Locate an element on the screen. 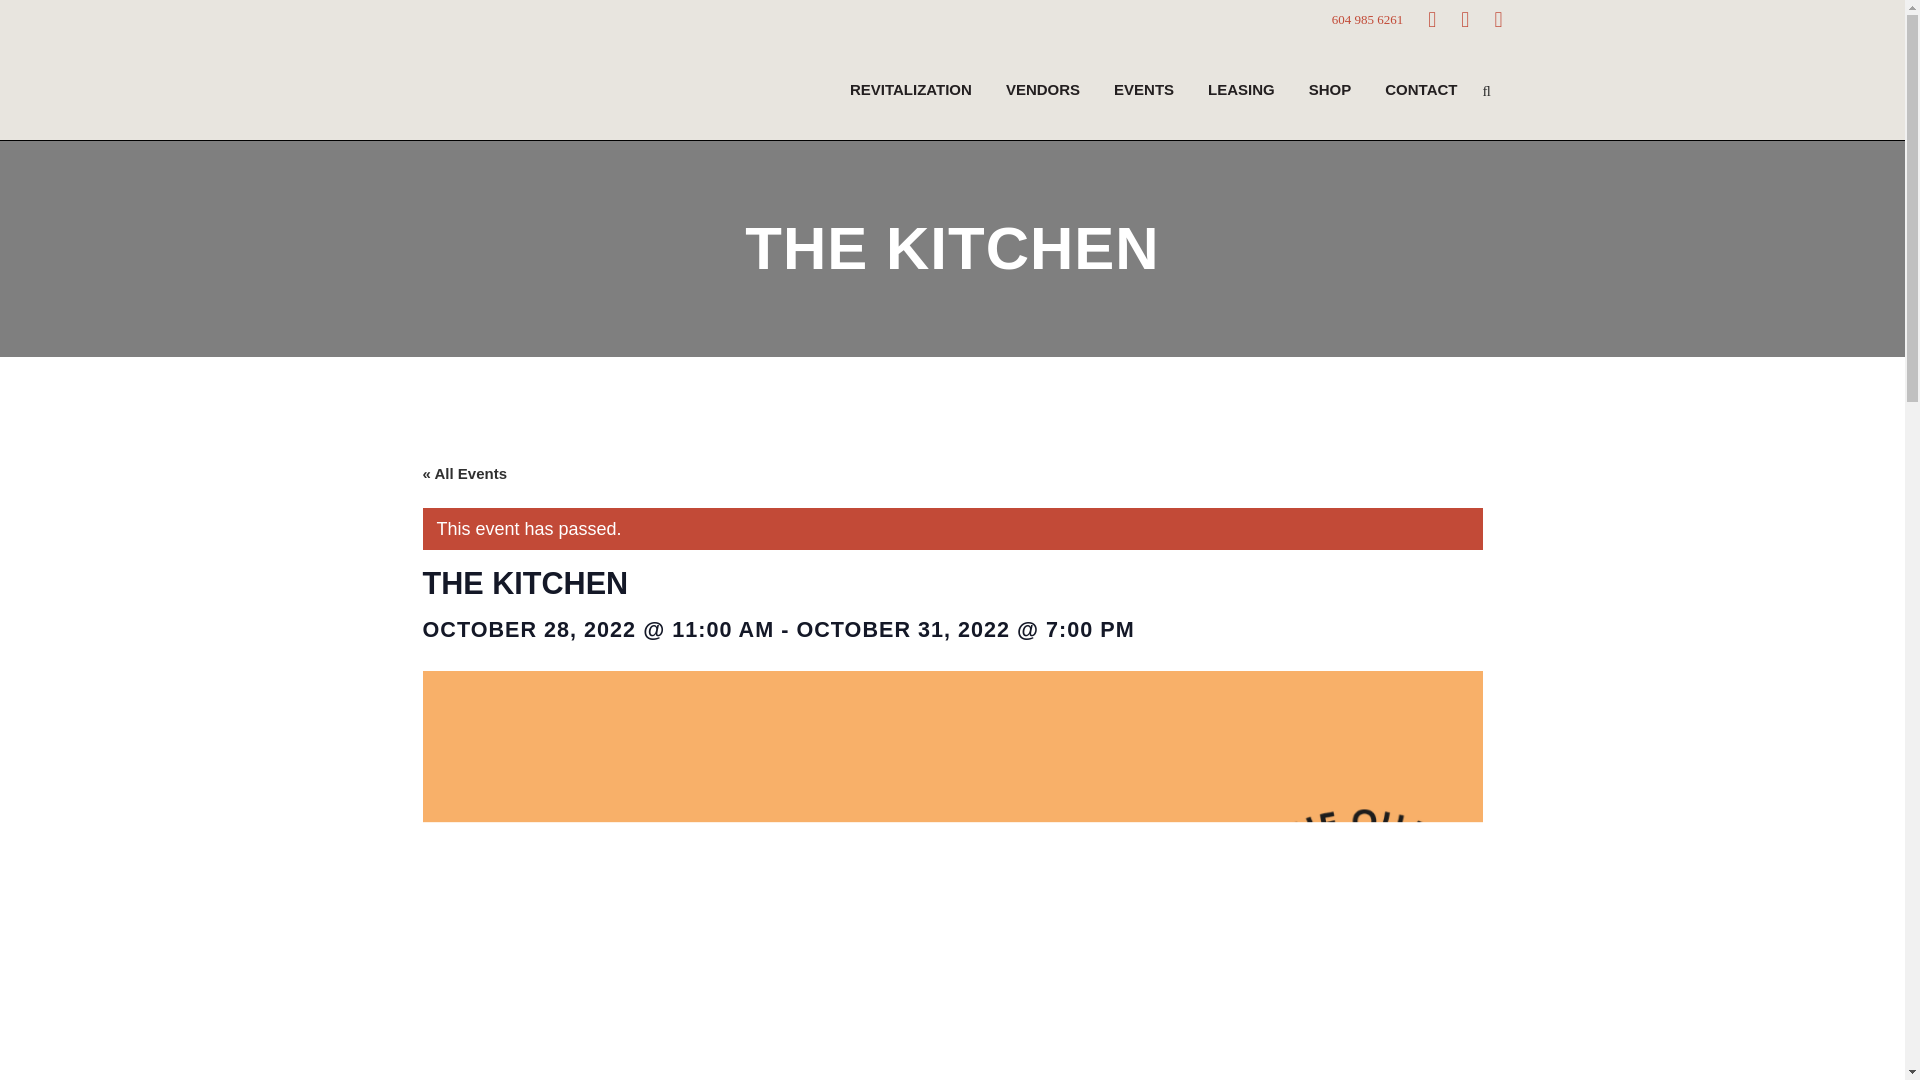  LEASING is located at coordinates (1241, 90).